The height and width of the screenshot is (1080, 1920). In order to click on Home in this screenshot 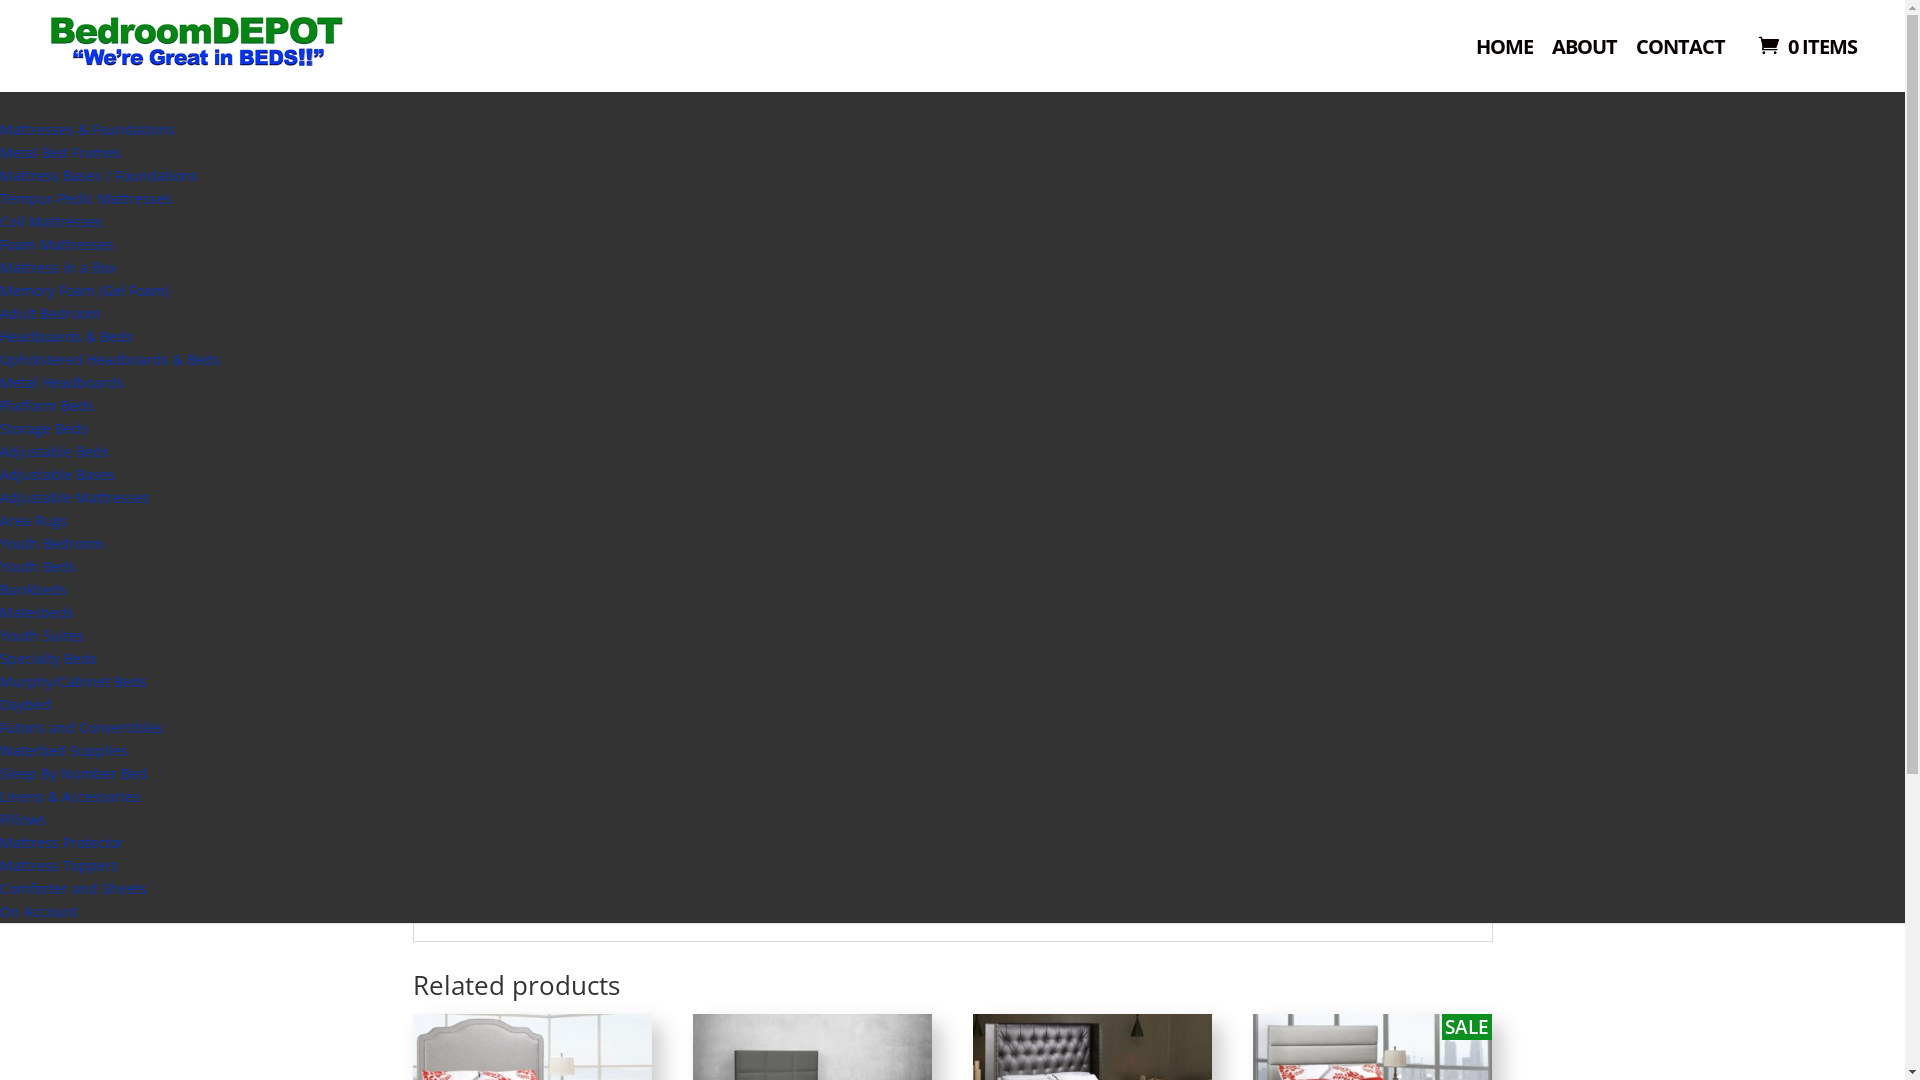, I will do `click(430, 188)`.